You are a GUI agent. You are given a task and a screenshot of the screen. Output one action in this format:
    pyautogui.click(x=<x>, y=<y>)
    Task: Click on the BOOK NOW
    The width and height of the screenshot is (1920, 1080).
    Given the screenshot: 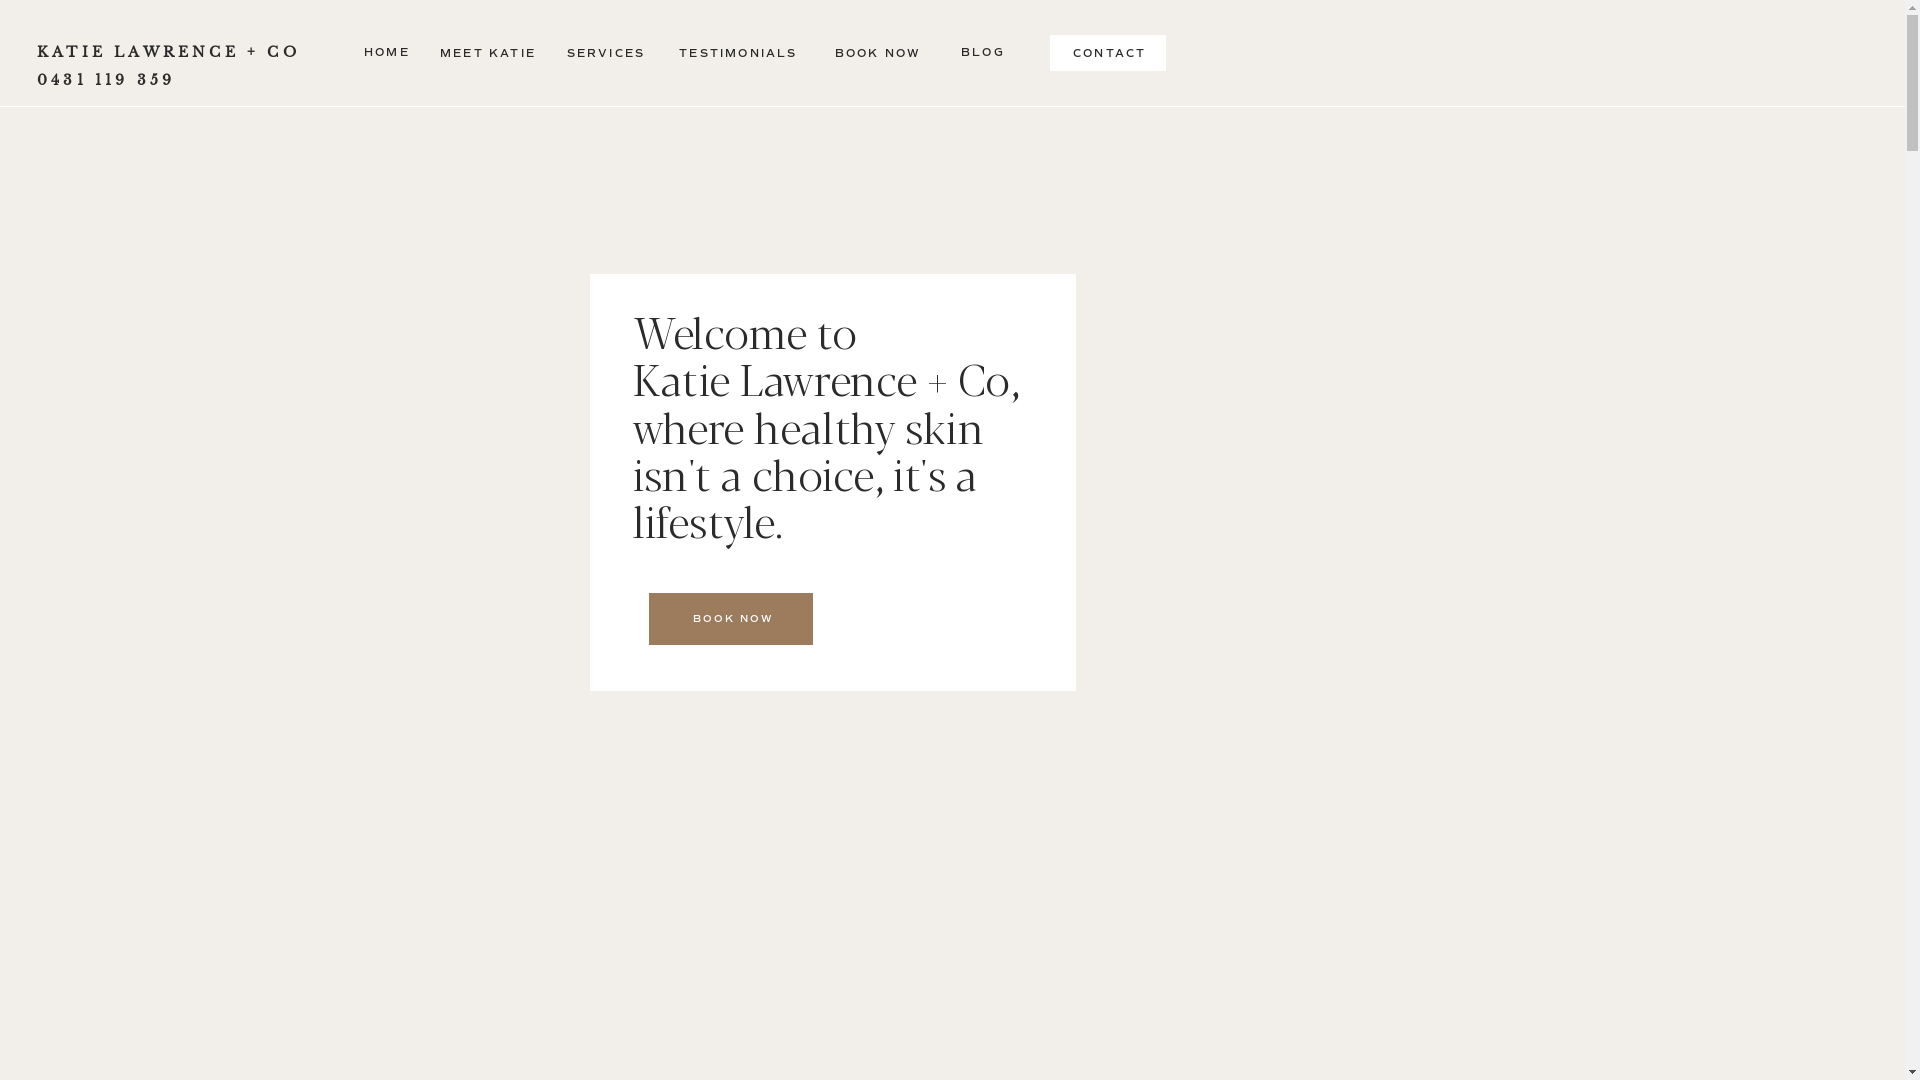 What is the action you would take?
    pyautogui.click(x=878, y=54)
    